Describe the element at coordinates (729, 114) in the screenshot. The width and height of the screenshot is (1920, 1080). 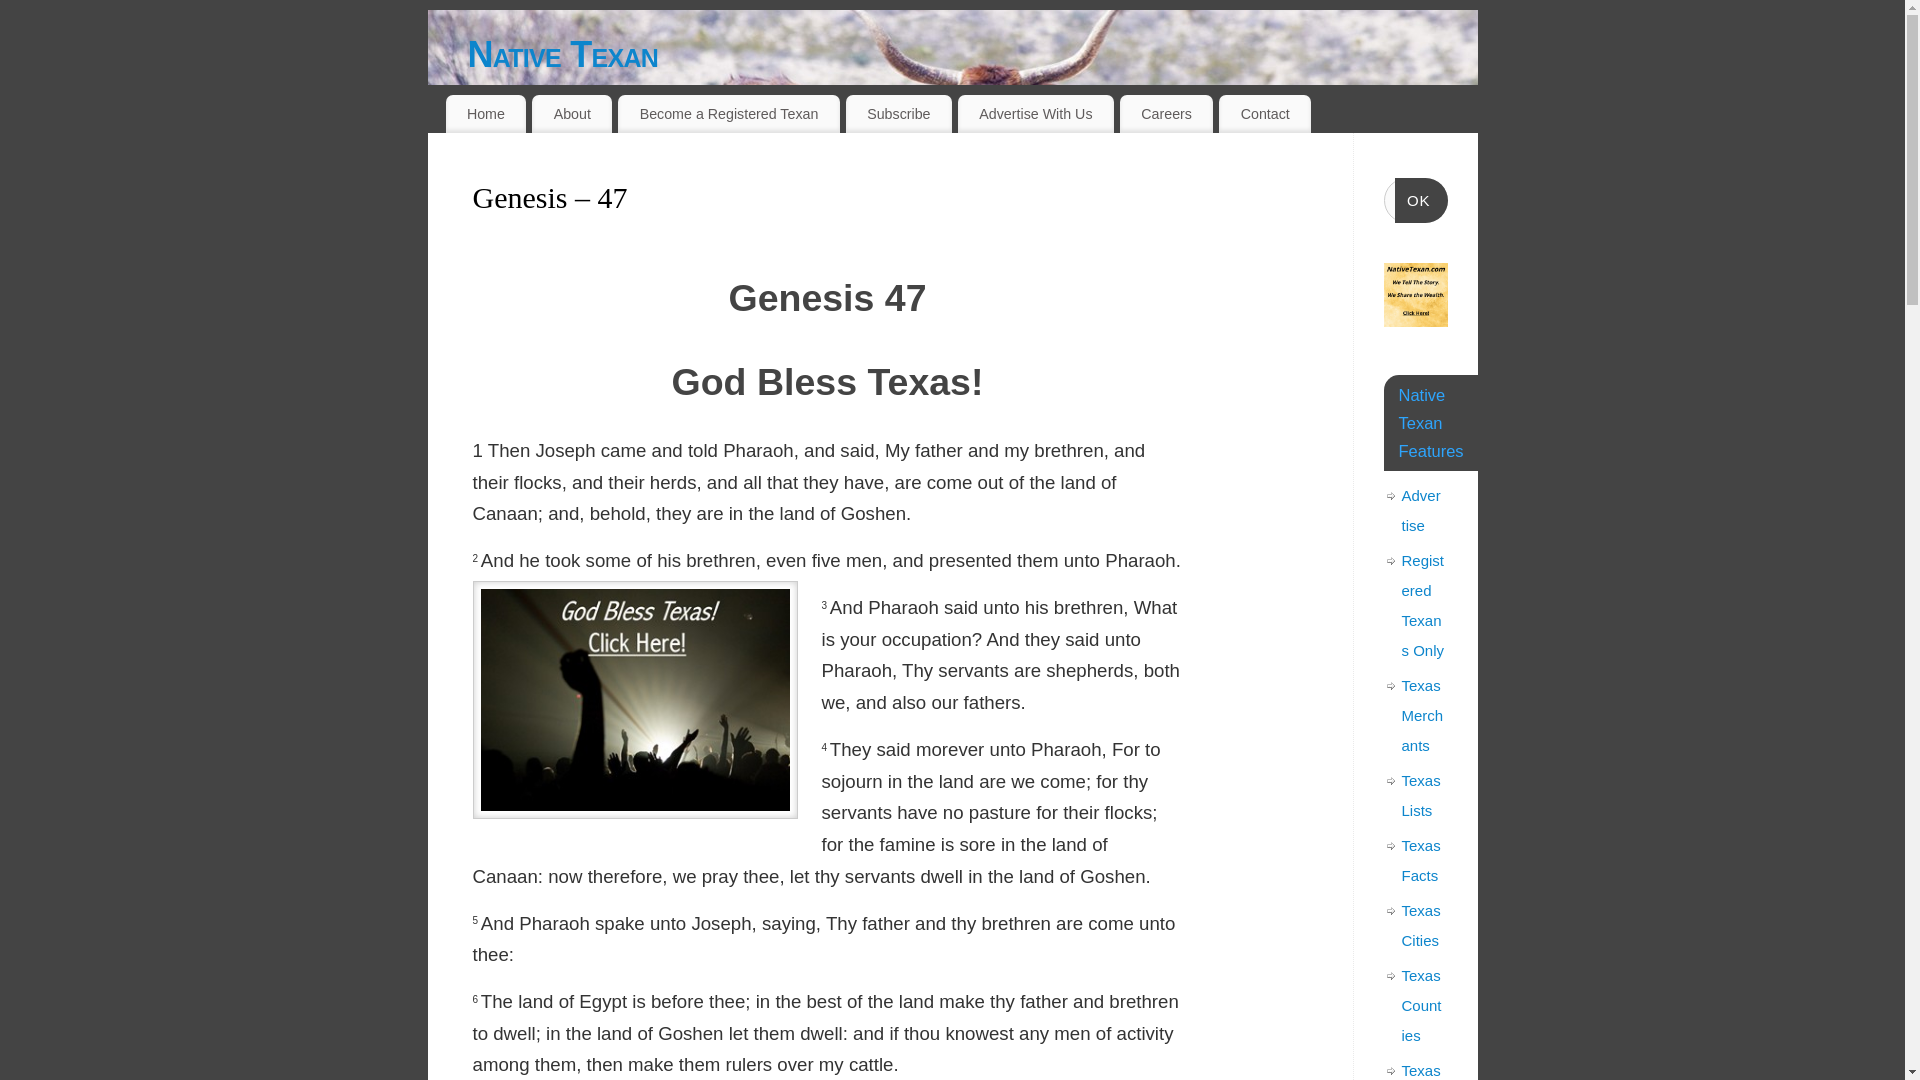
I see `Become a Registered Texan` at that location.